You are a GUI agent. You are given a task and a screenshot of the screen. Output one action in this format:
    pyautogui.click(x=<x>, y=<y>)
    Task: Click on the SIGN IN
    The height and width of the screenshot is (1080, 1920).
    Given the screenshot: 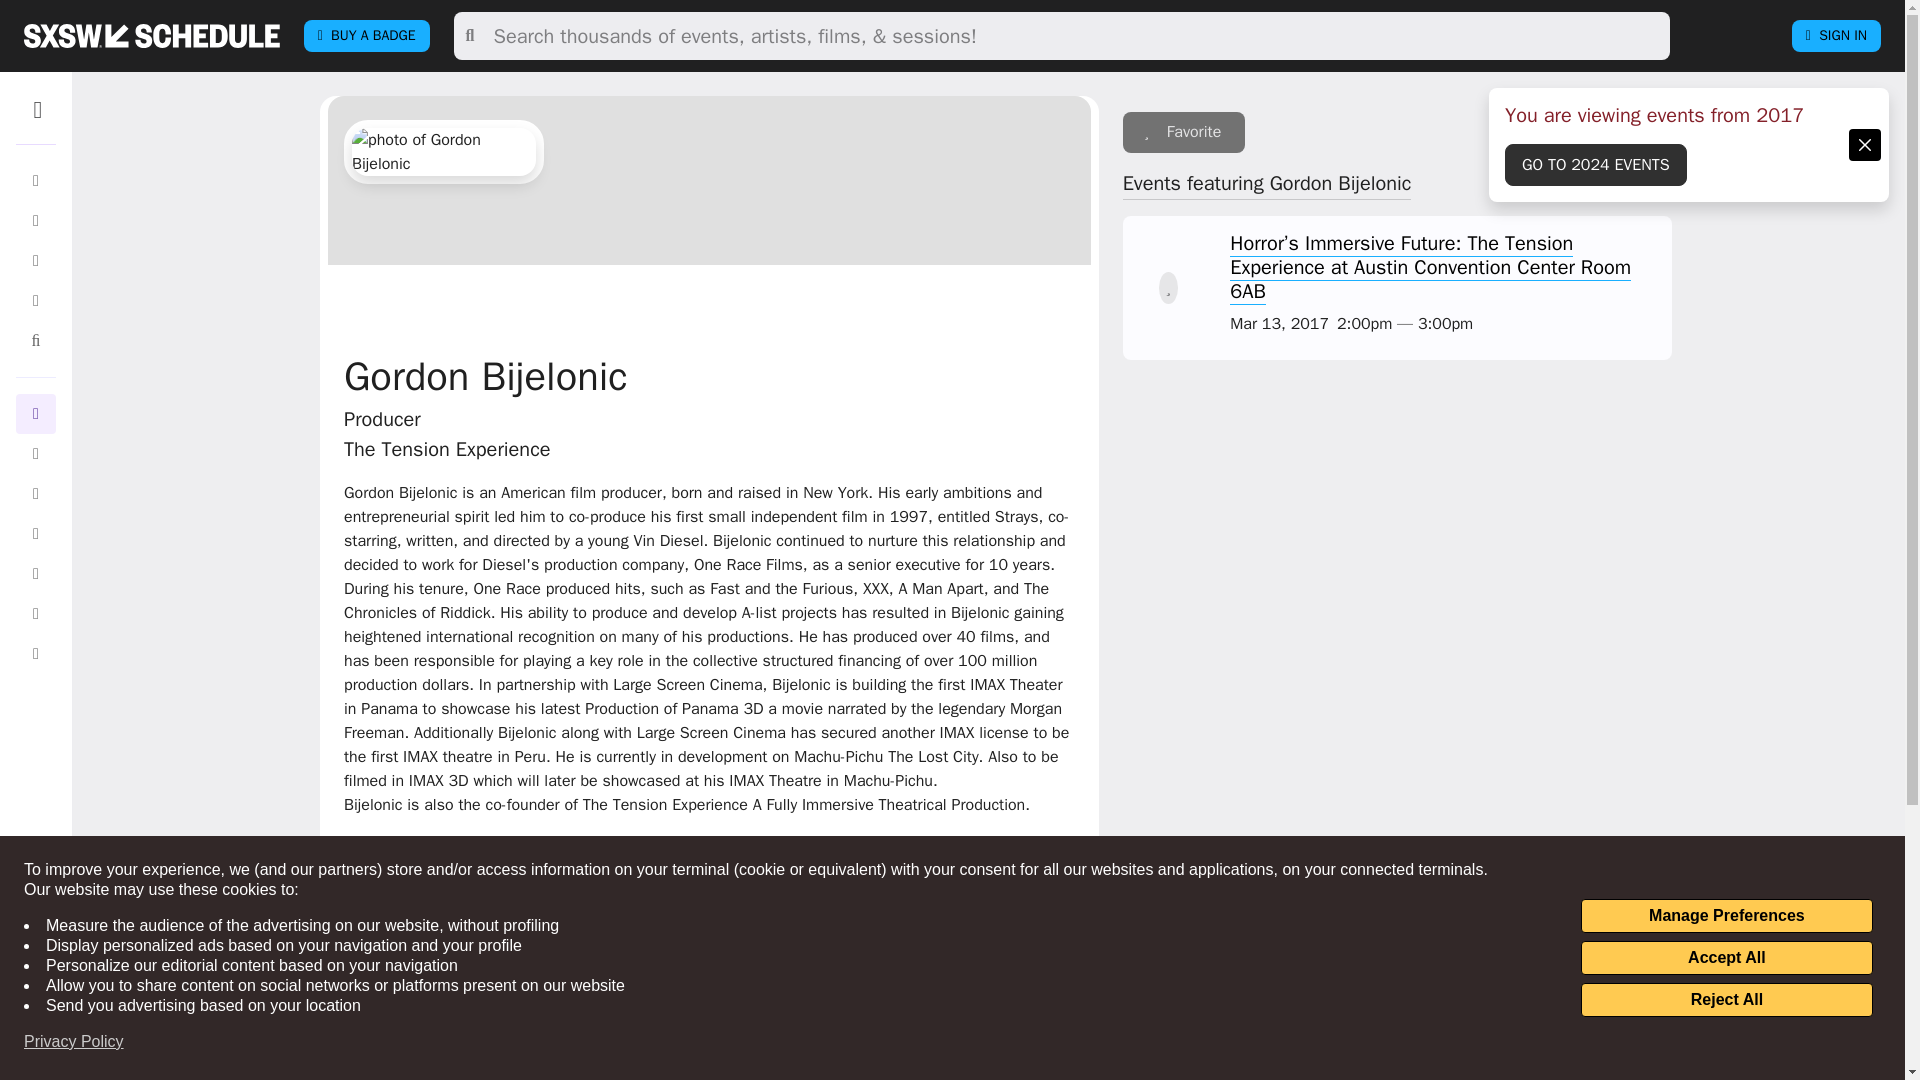 What is the action you would take?
    pyautogui.click(x=1836, y=36)
    